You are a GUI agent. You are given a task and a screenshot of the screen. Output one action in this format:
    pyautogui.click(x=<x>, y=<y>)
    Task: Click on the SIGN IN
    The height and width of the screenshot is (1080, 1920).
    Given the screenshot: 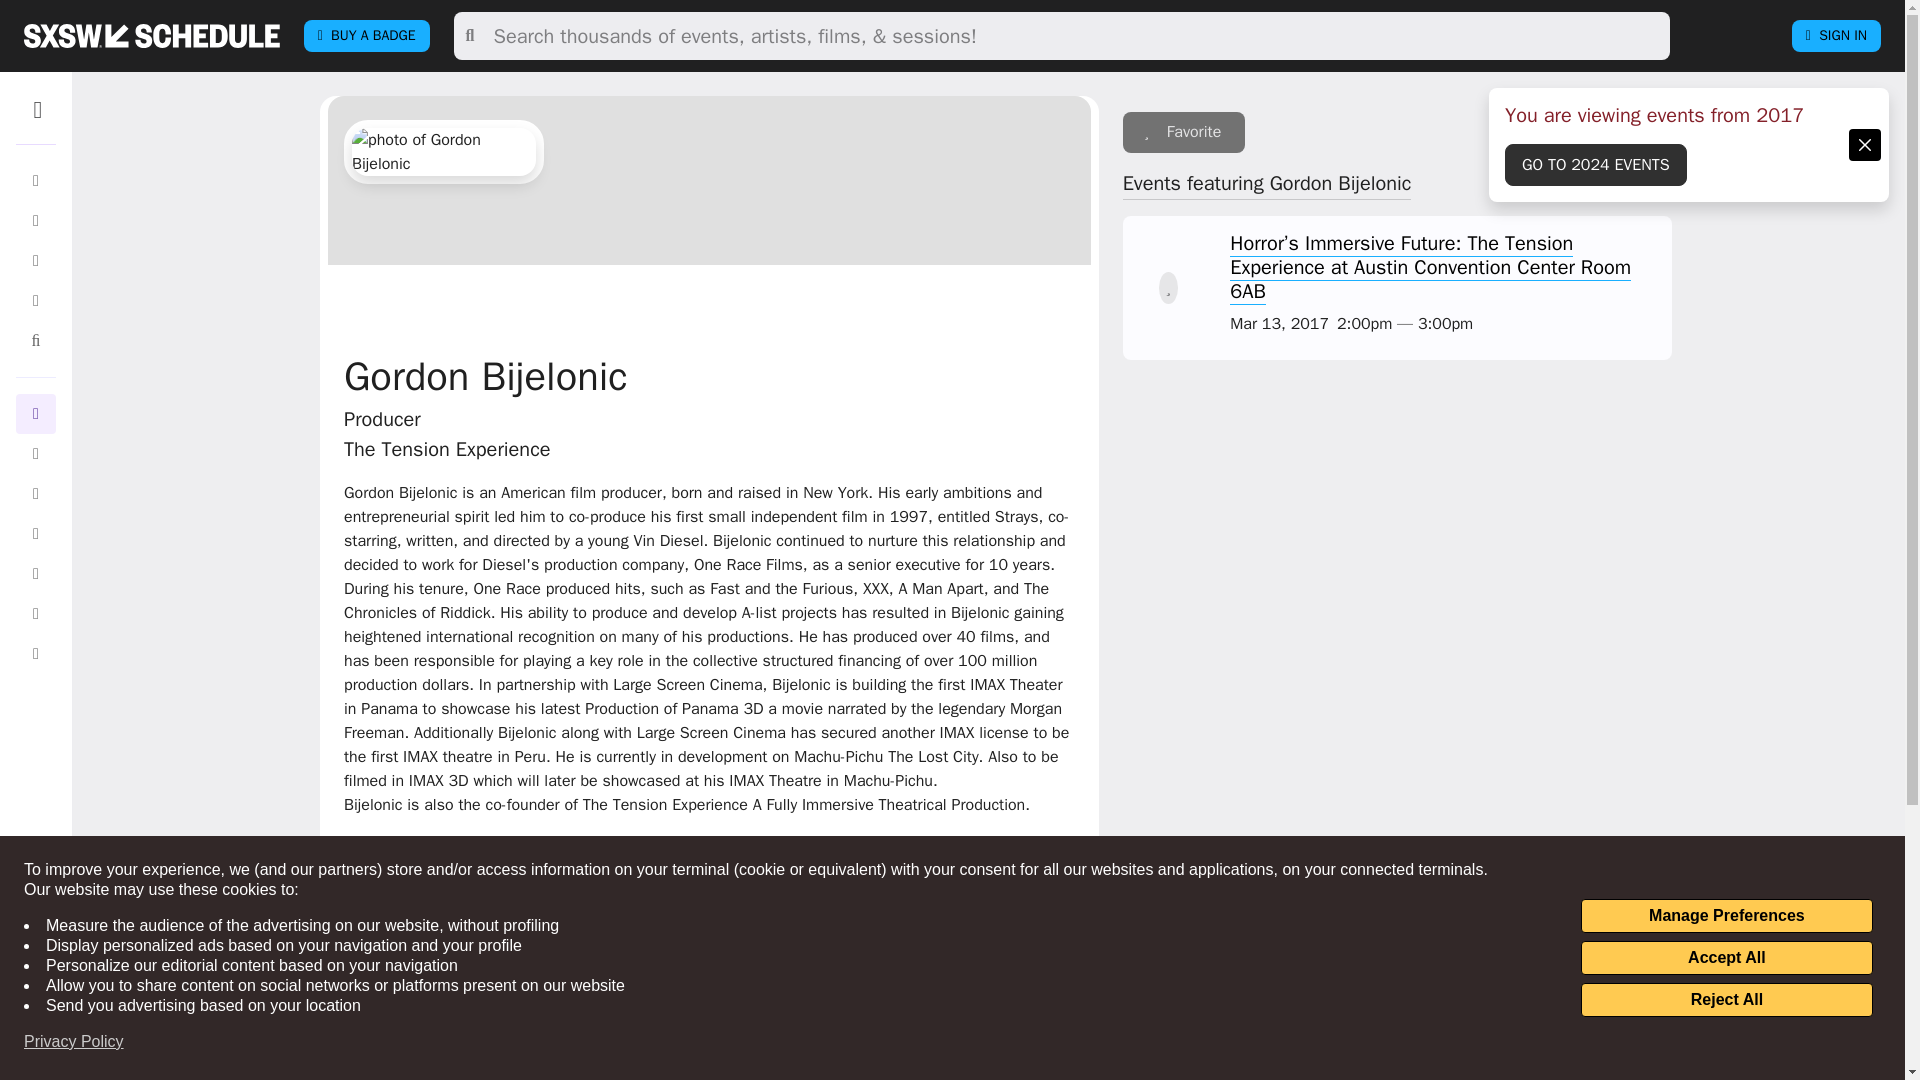 What is the action you would take?
    pyautogui.click(x=1836, y=36)
    